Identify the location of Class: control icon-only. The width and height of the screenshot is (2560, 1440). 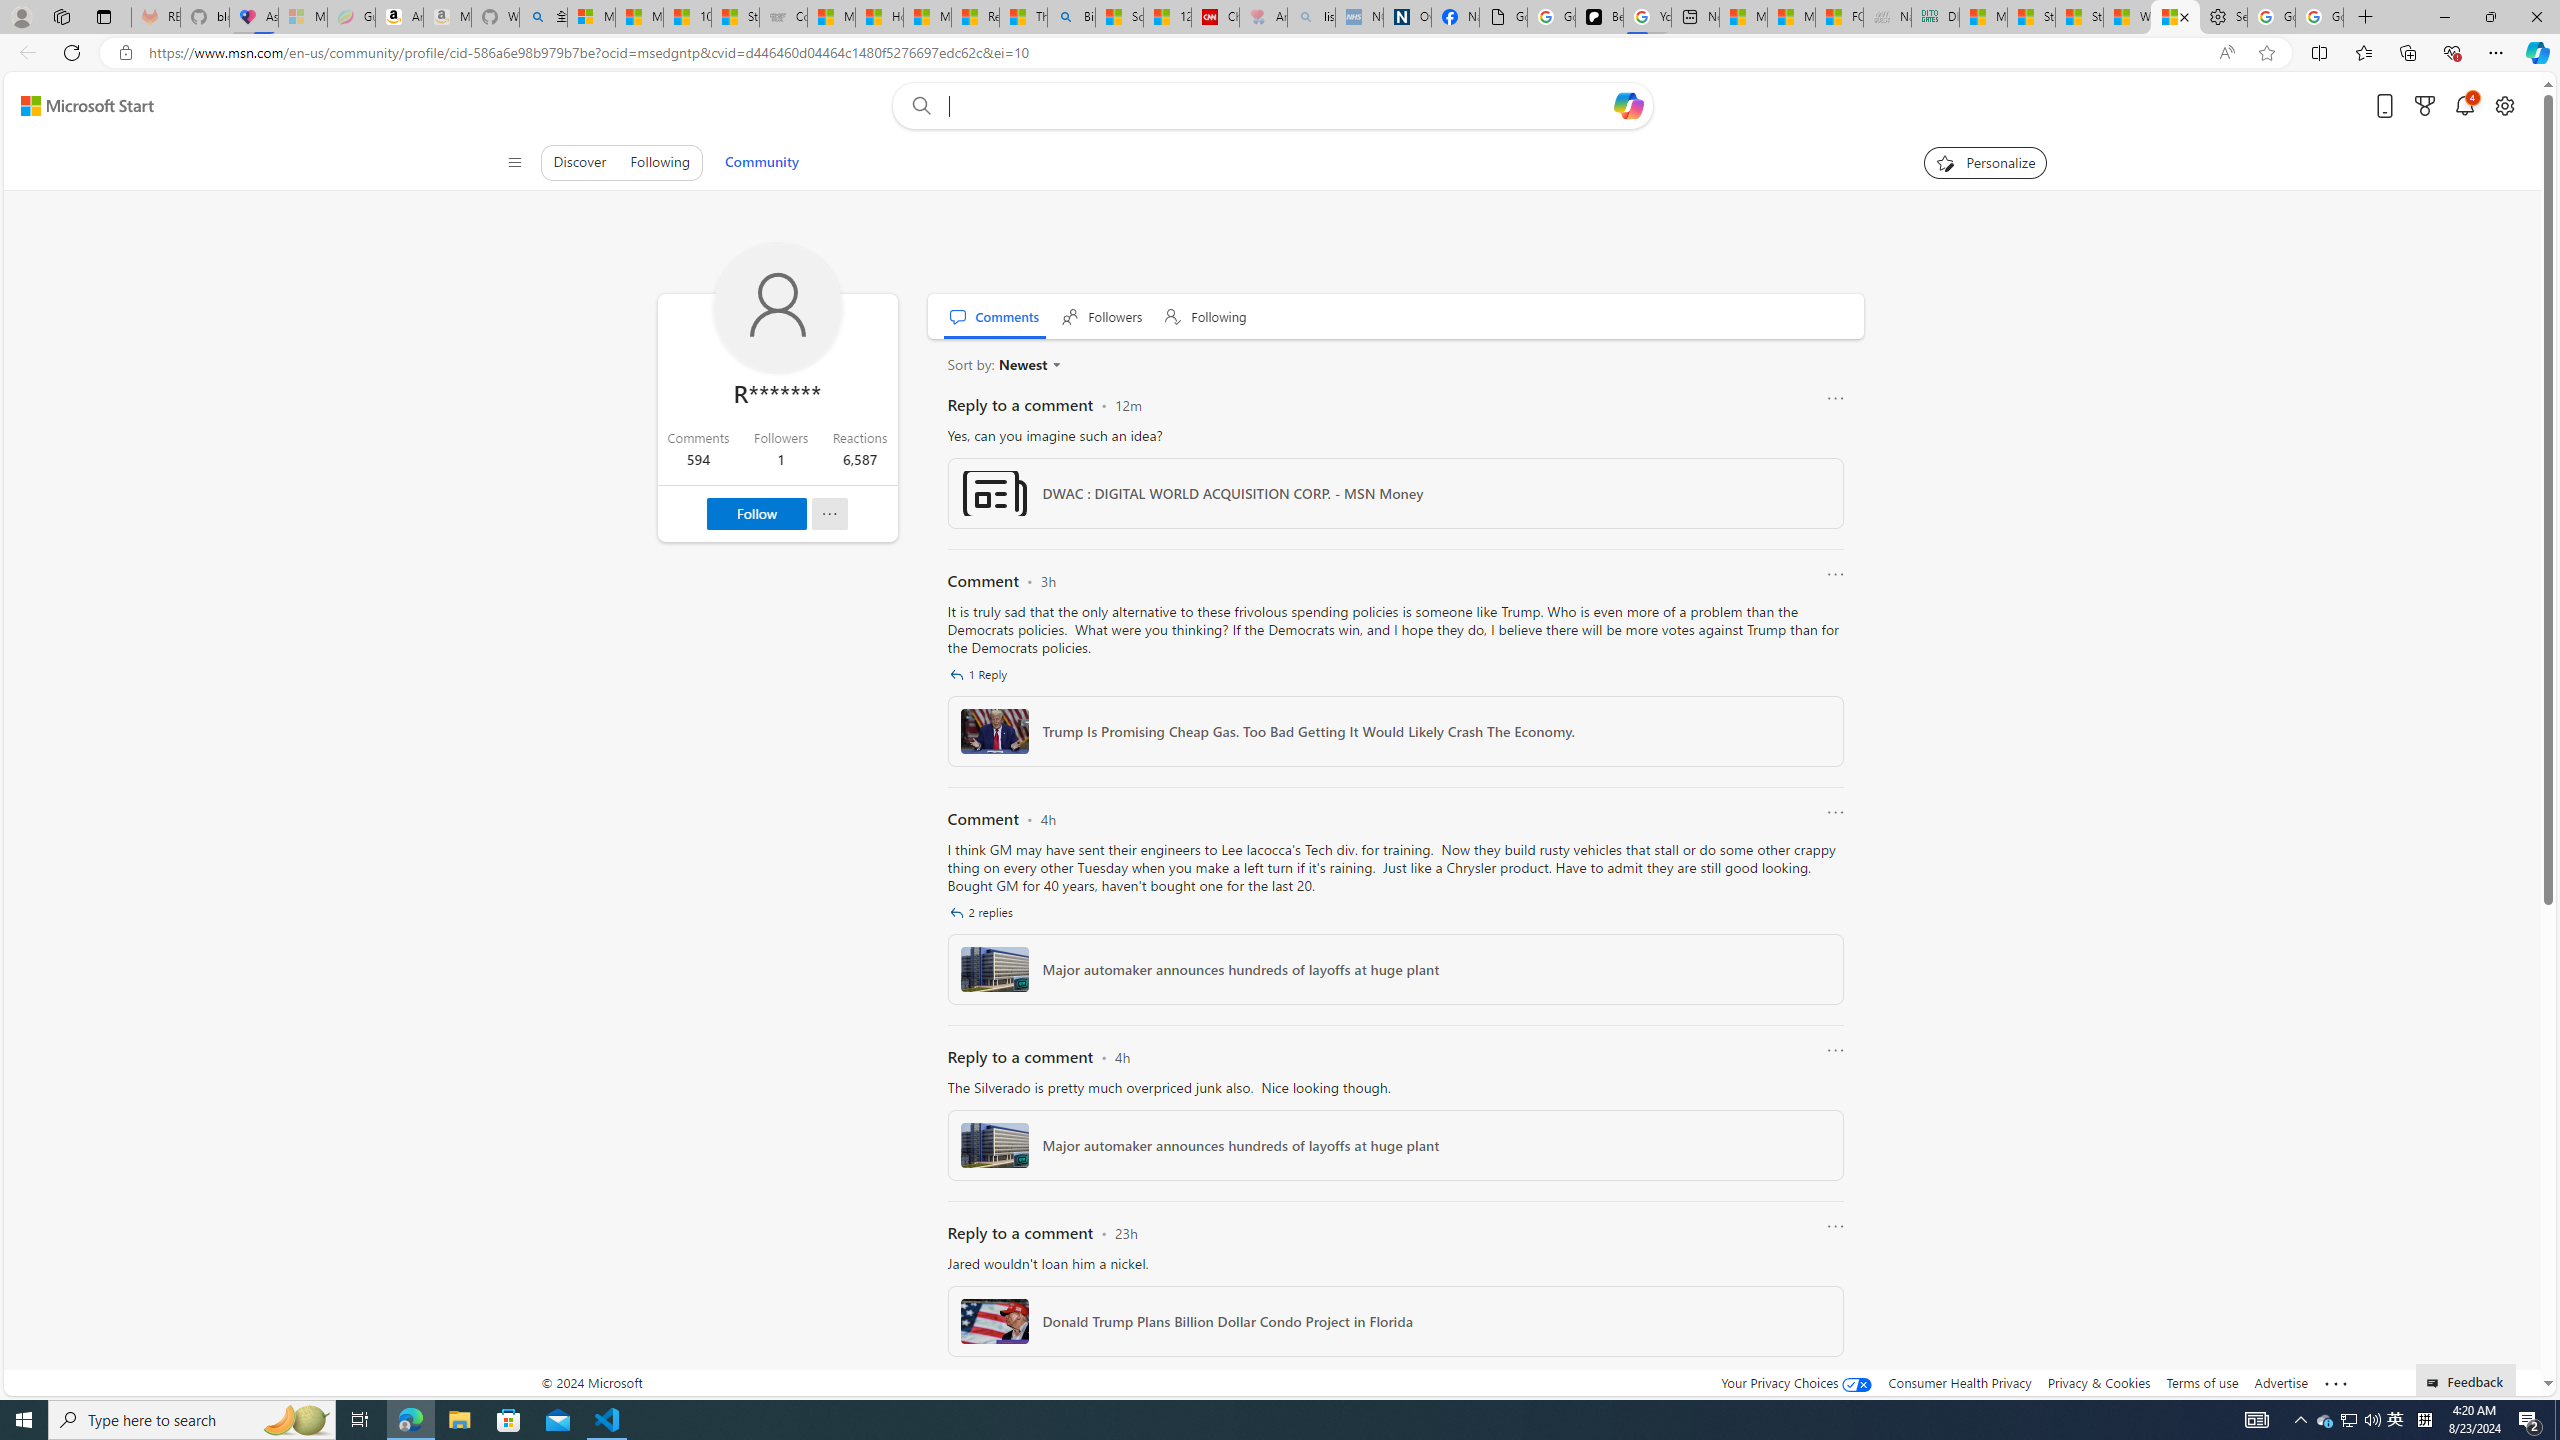
(514, 162).